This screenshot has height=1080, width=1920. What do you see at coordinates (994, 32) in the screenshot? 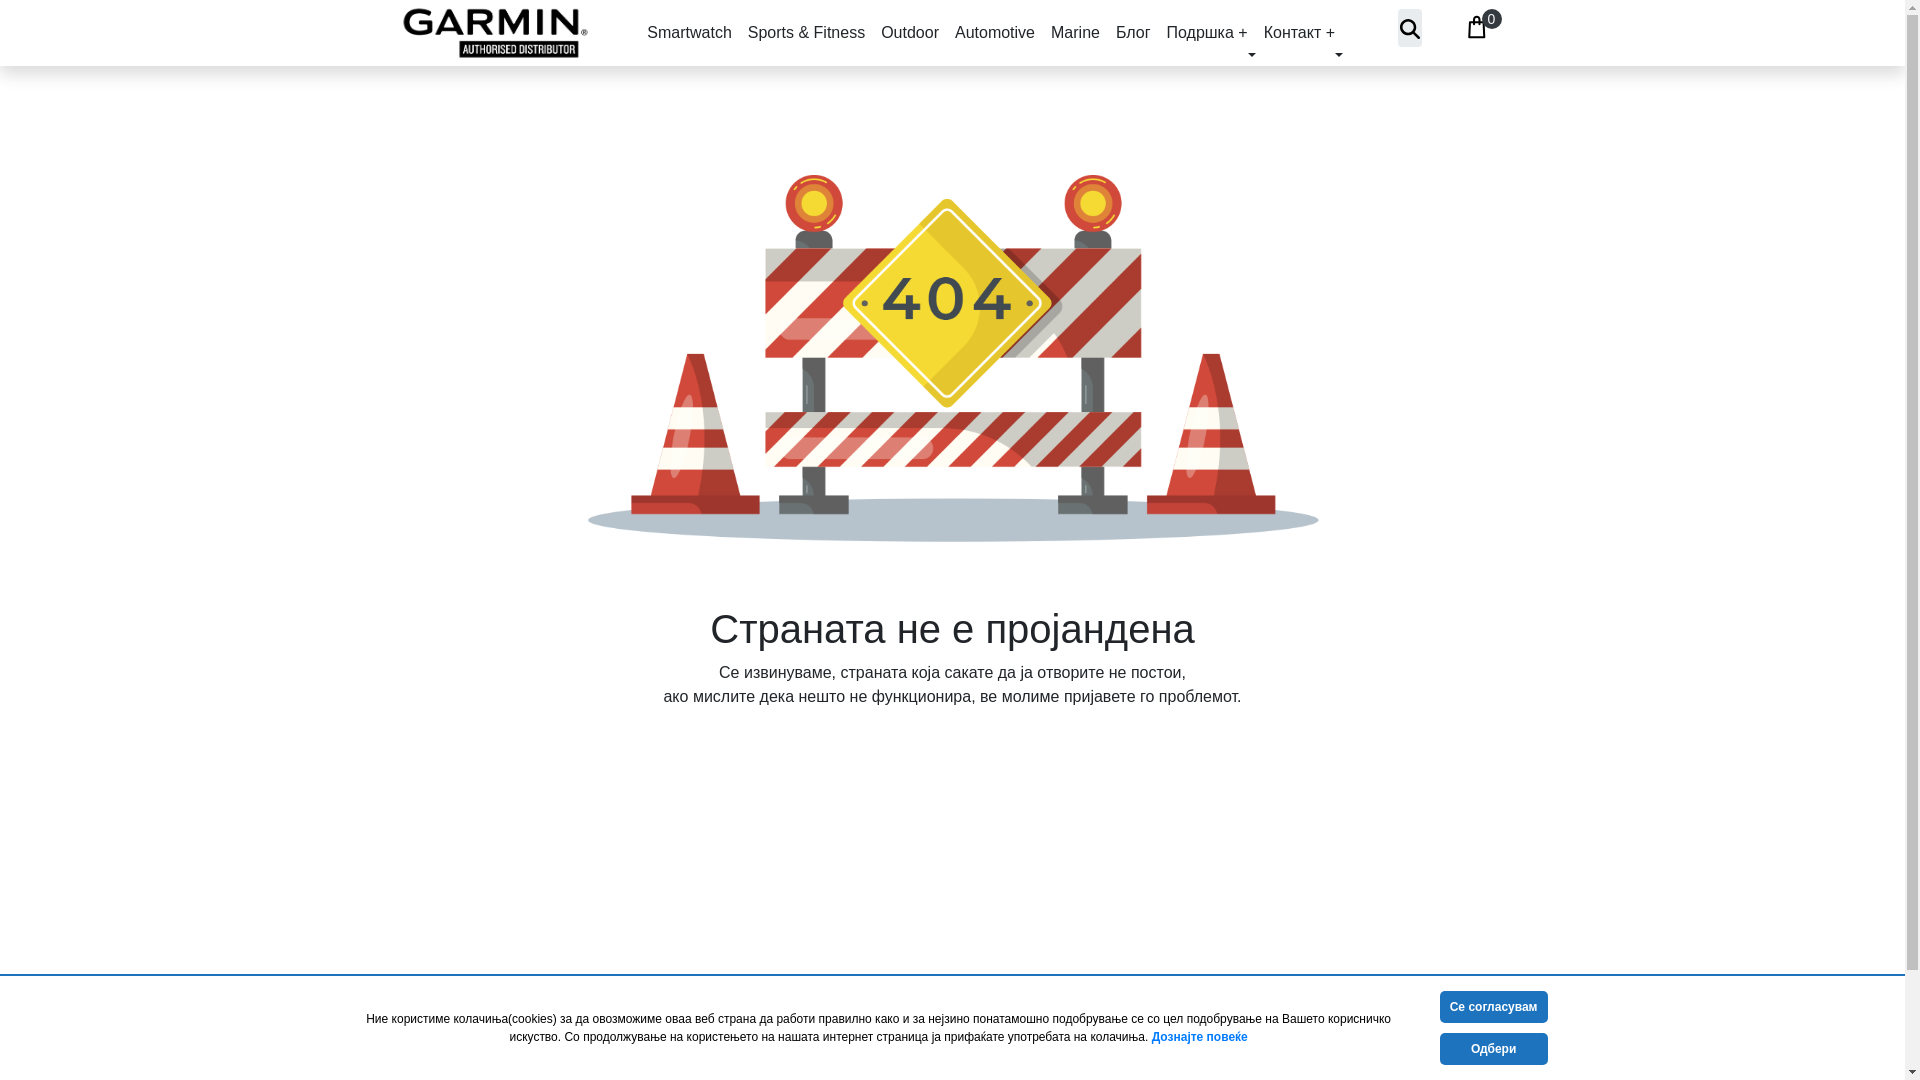
I see `Automotive` at bounding box center [994, 32].